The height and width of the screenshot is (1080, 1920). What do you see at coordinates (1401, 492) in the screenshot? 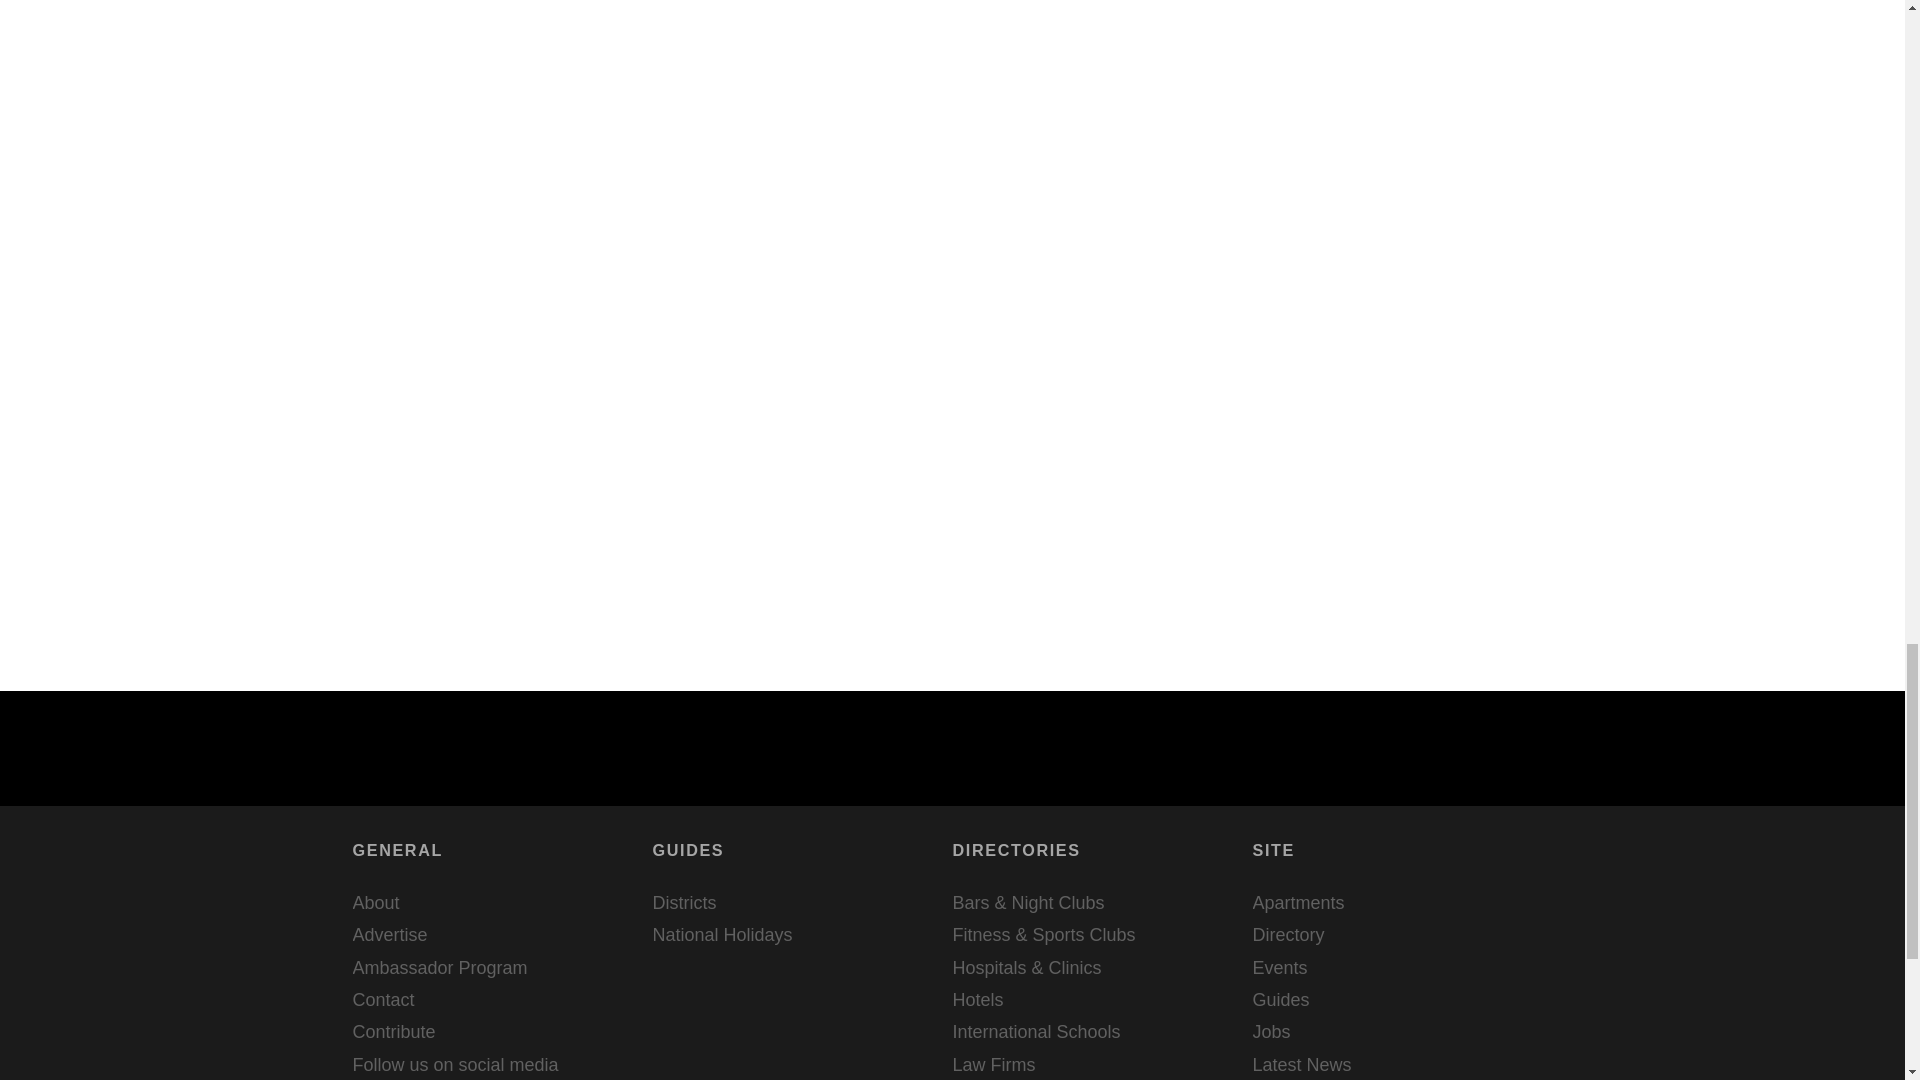
I see `3rd party ad content` at bounding box center [1401, 492].